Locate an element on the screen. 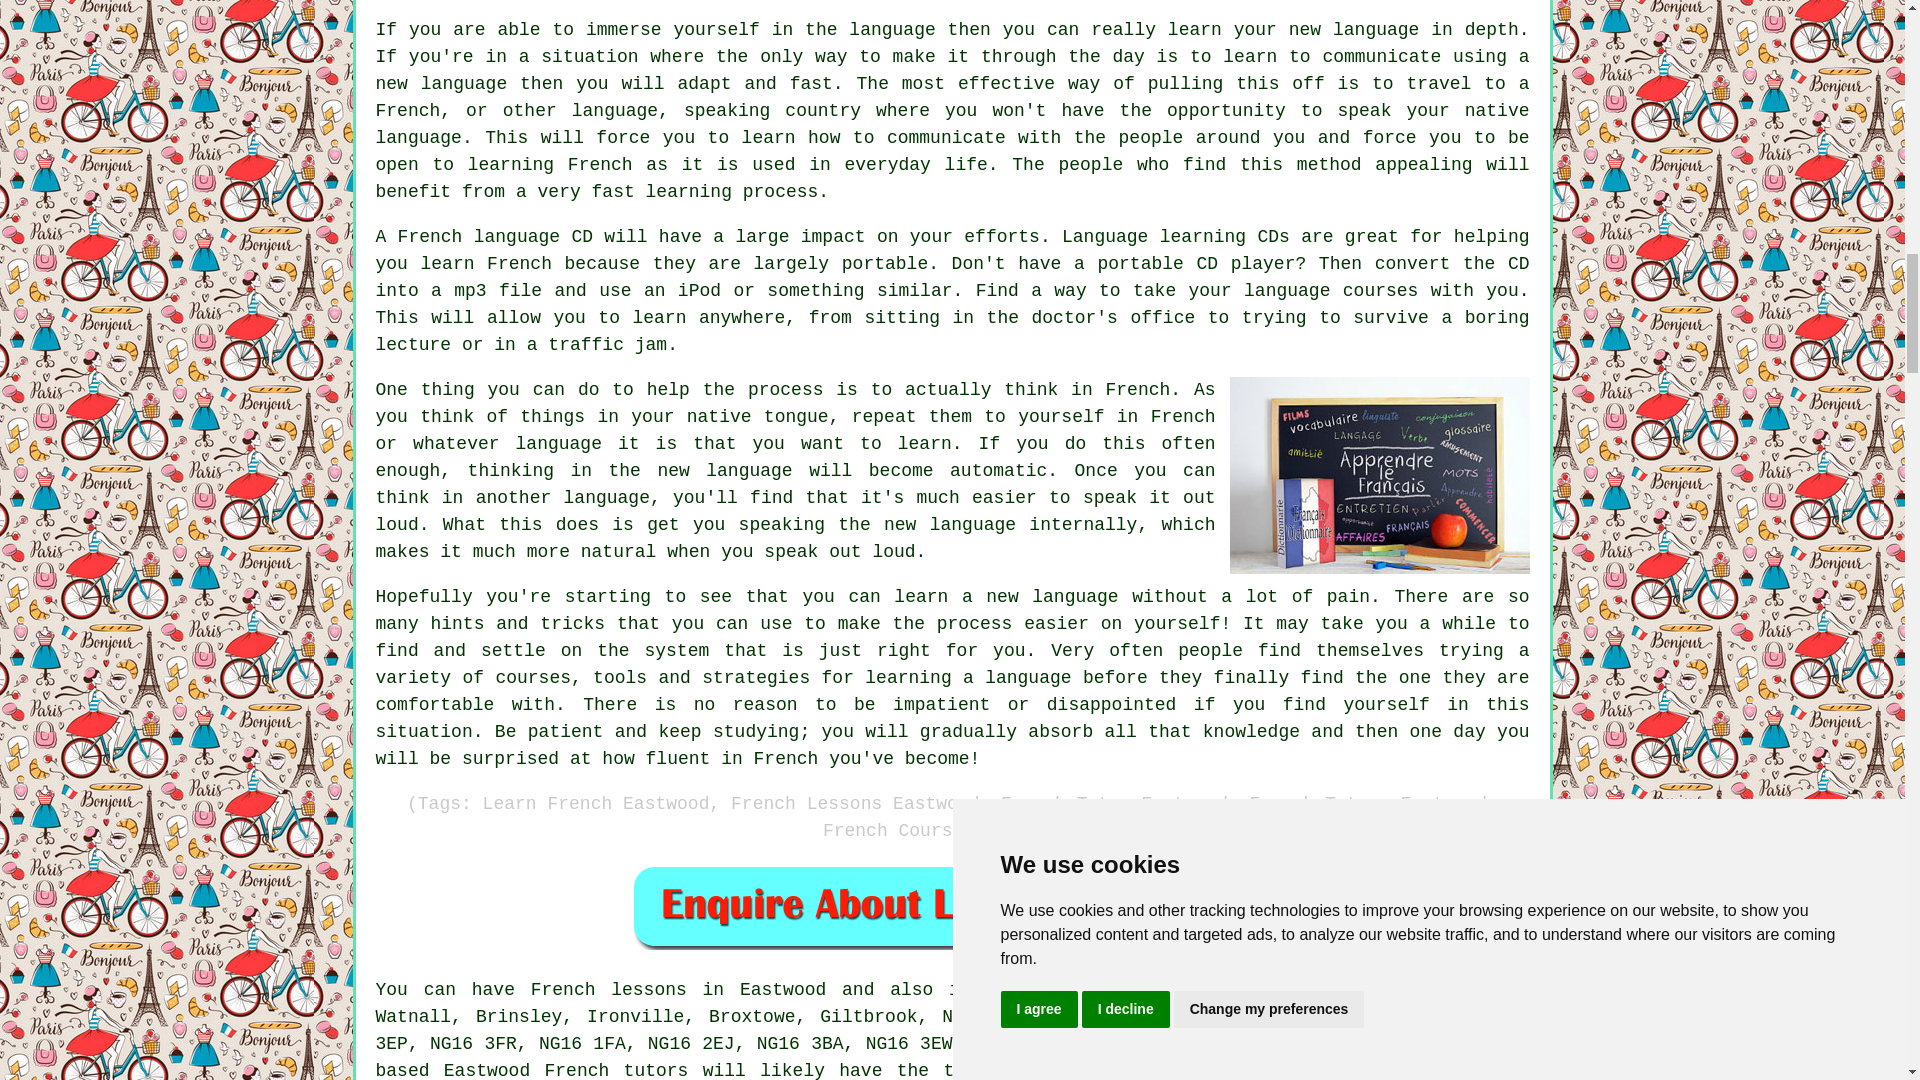  French tutors is located at coordinates (615, 1070).